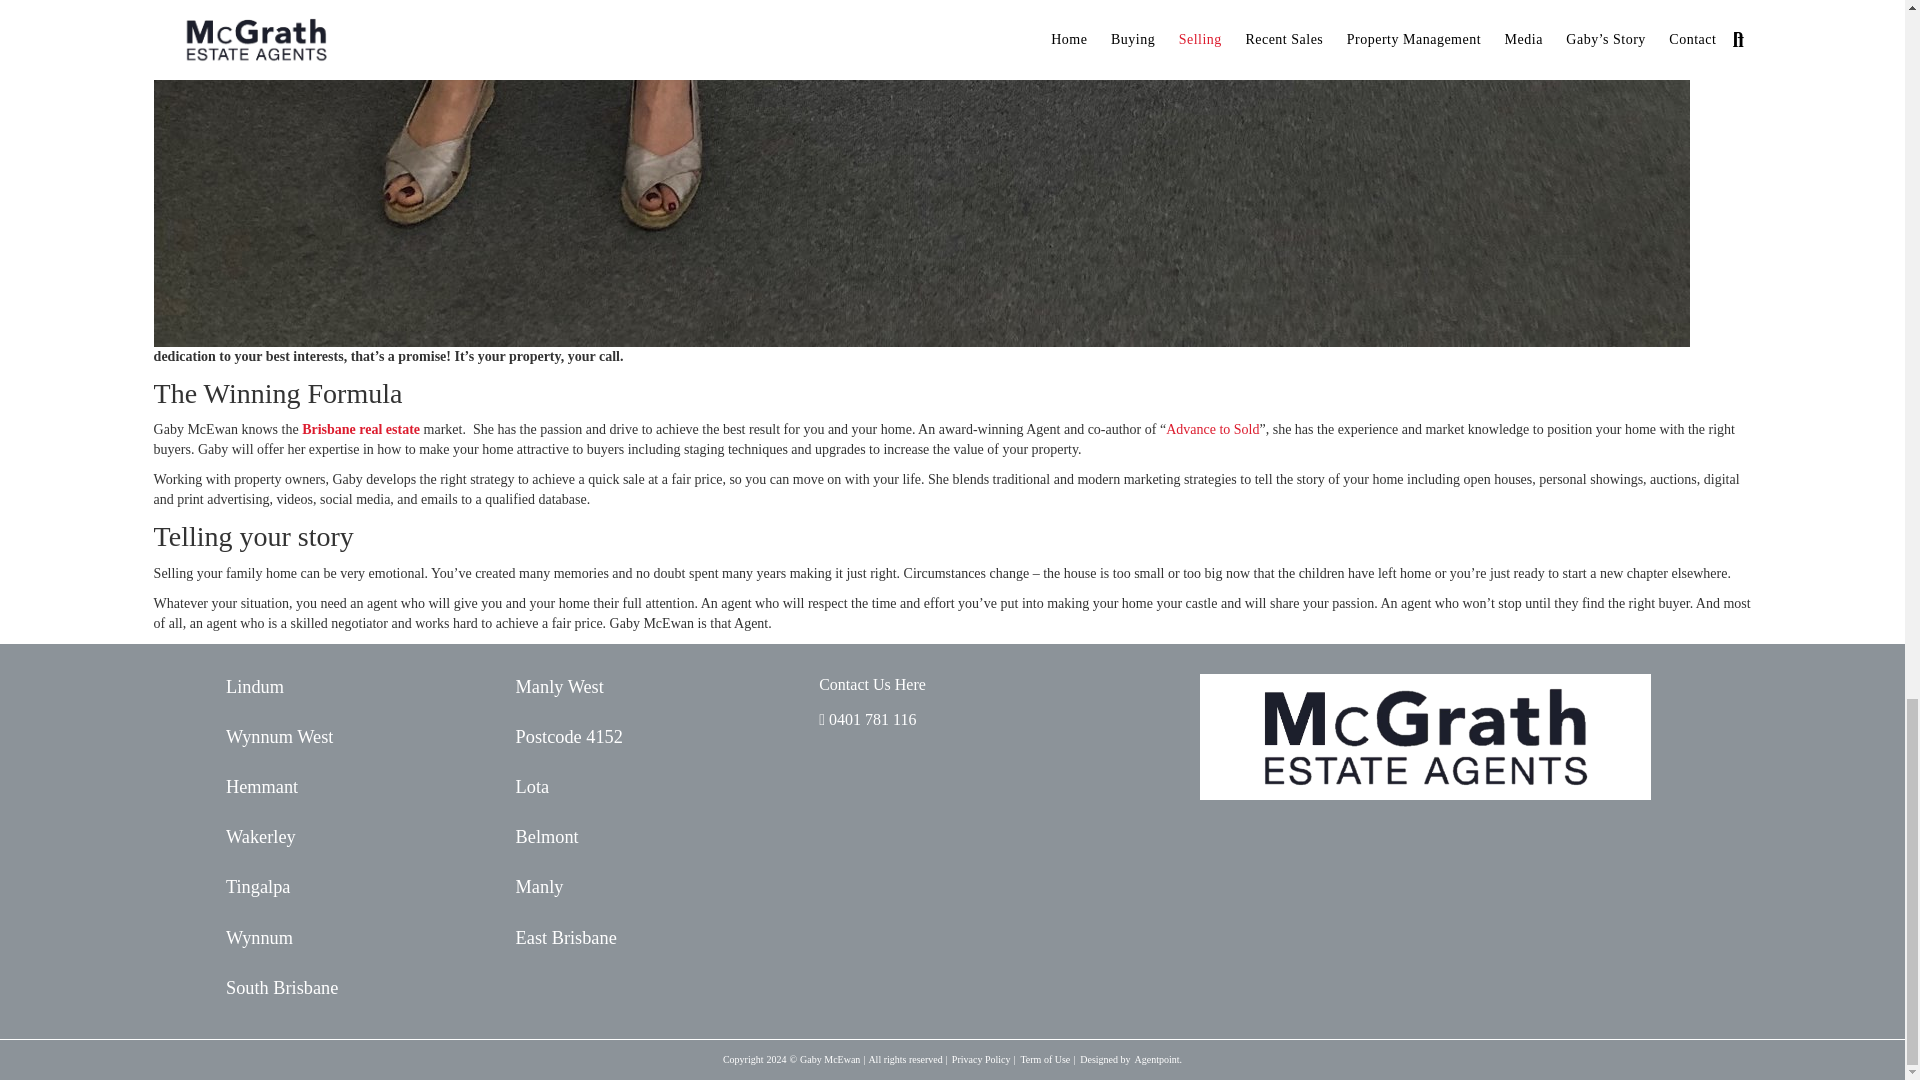  I want to click on Brisbane real estate, so click(360, 430).